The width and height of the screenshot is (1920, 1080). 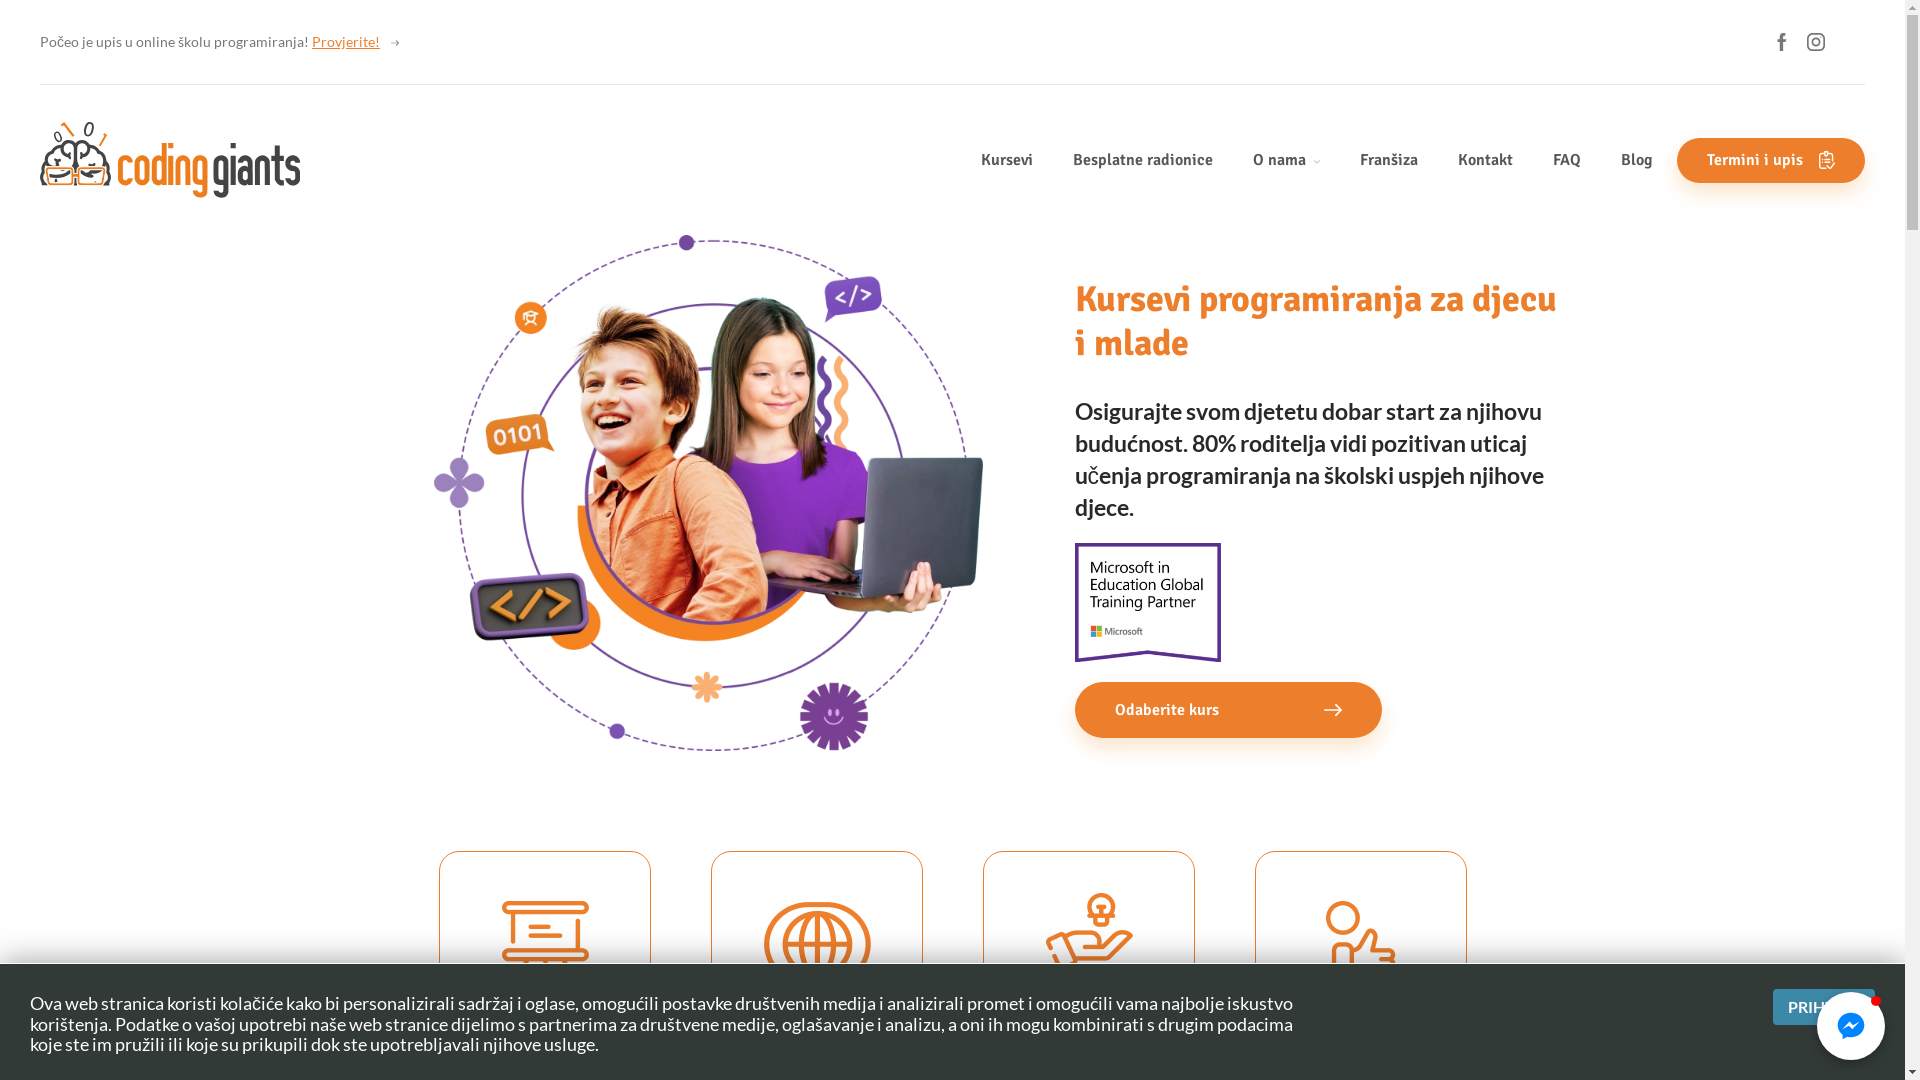 I want to click on Kontakt, so click(x=1486, y=160).